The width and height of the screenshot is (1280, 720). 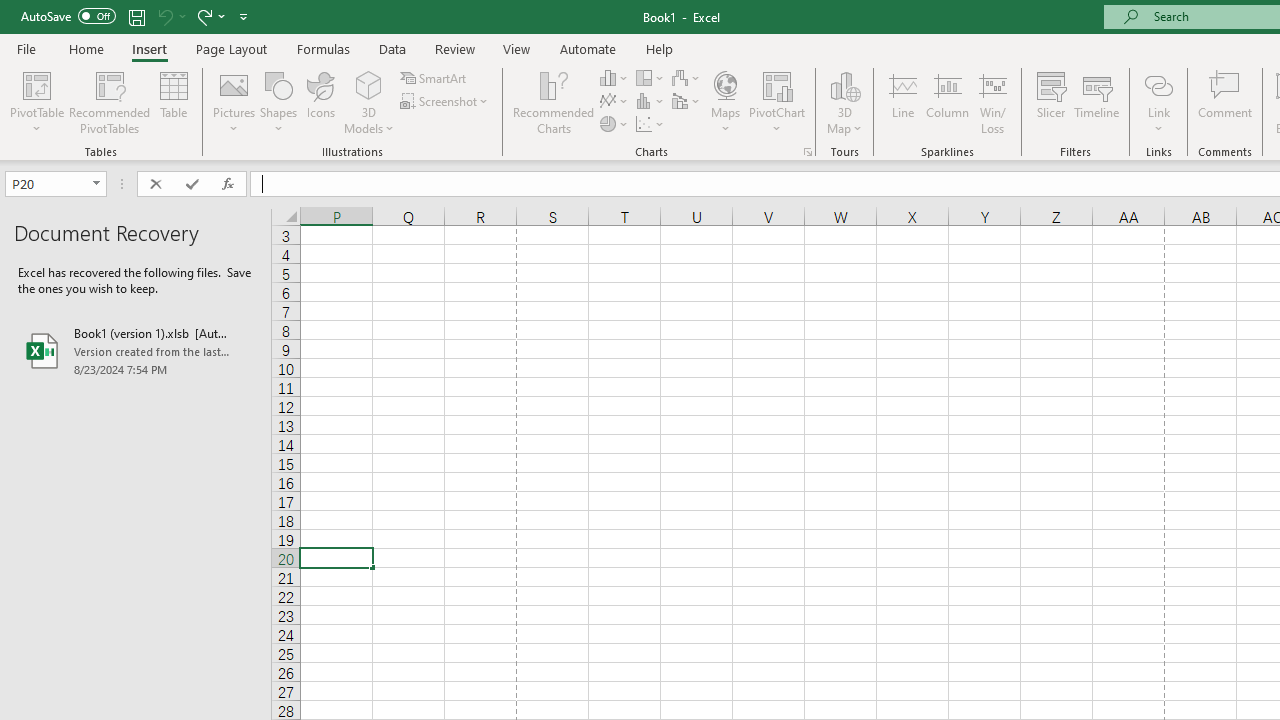 I want to click on 3D Map, so click(x=845, y=84).